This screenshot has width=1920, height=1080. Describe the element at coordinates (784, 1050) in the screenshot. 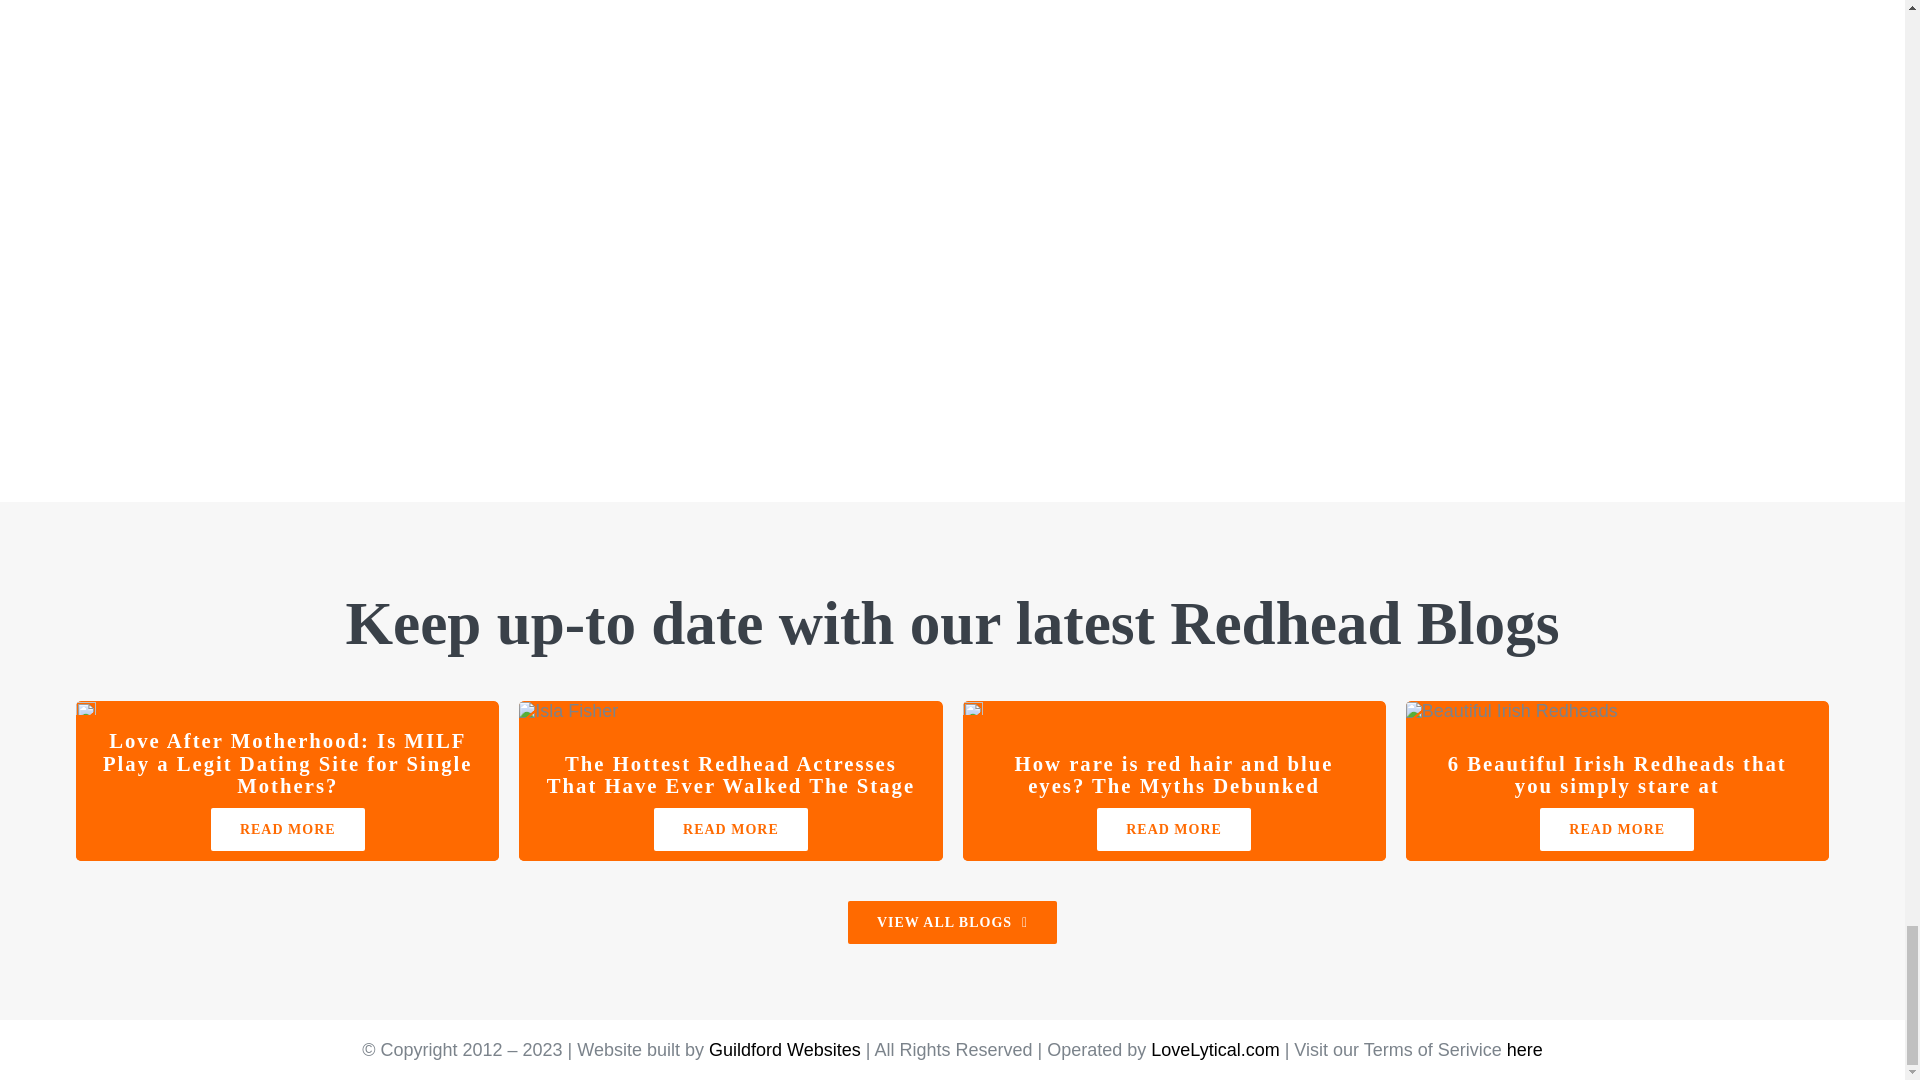

I see `Guildford Websites` at that location.